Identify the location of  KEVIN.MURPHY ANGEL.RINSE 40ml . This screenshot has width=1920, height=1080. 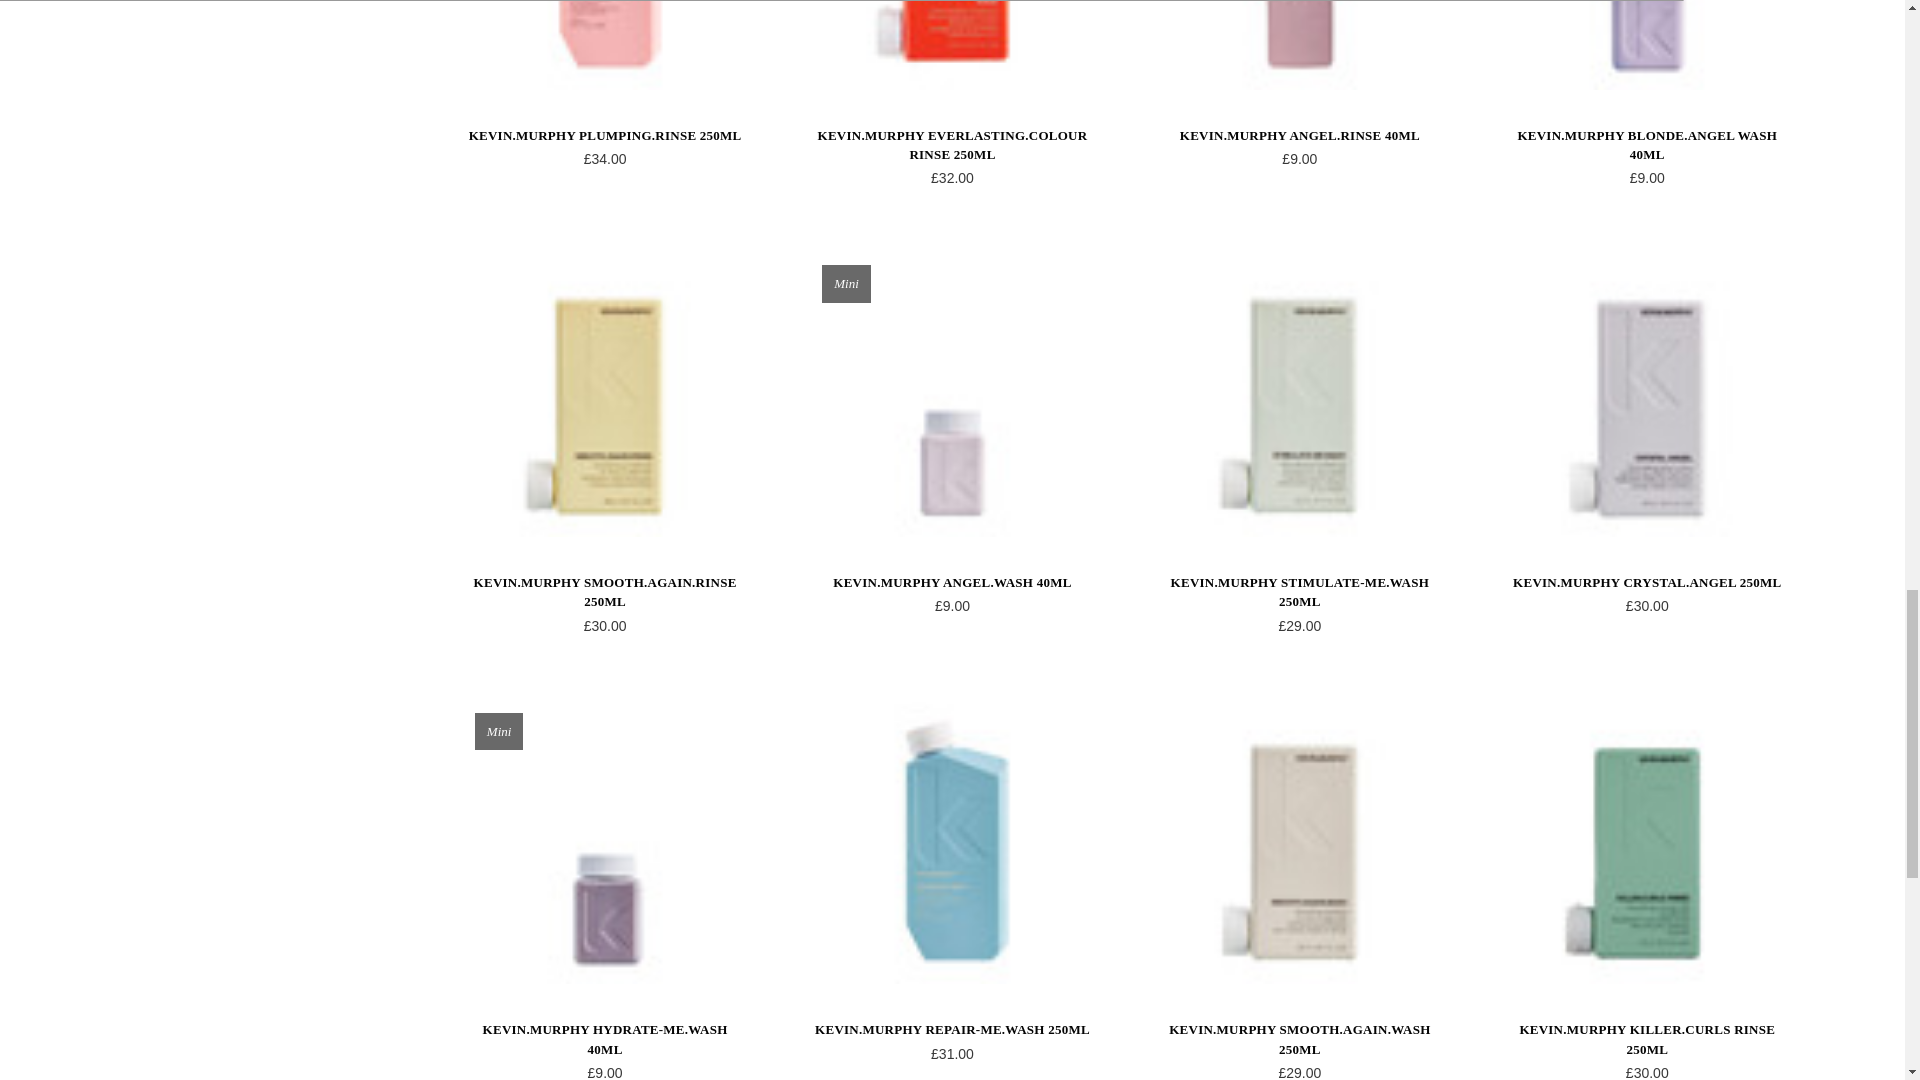
(1300, 44).